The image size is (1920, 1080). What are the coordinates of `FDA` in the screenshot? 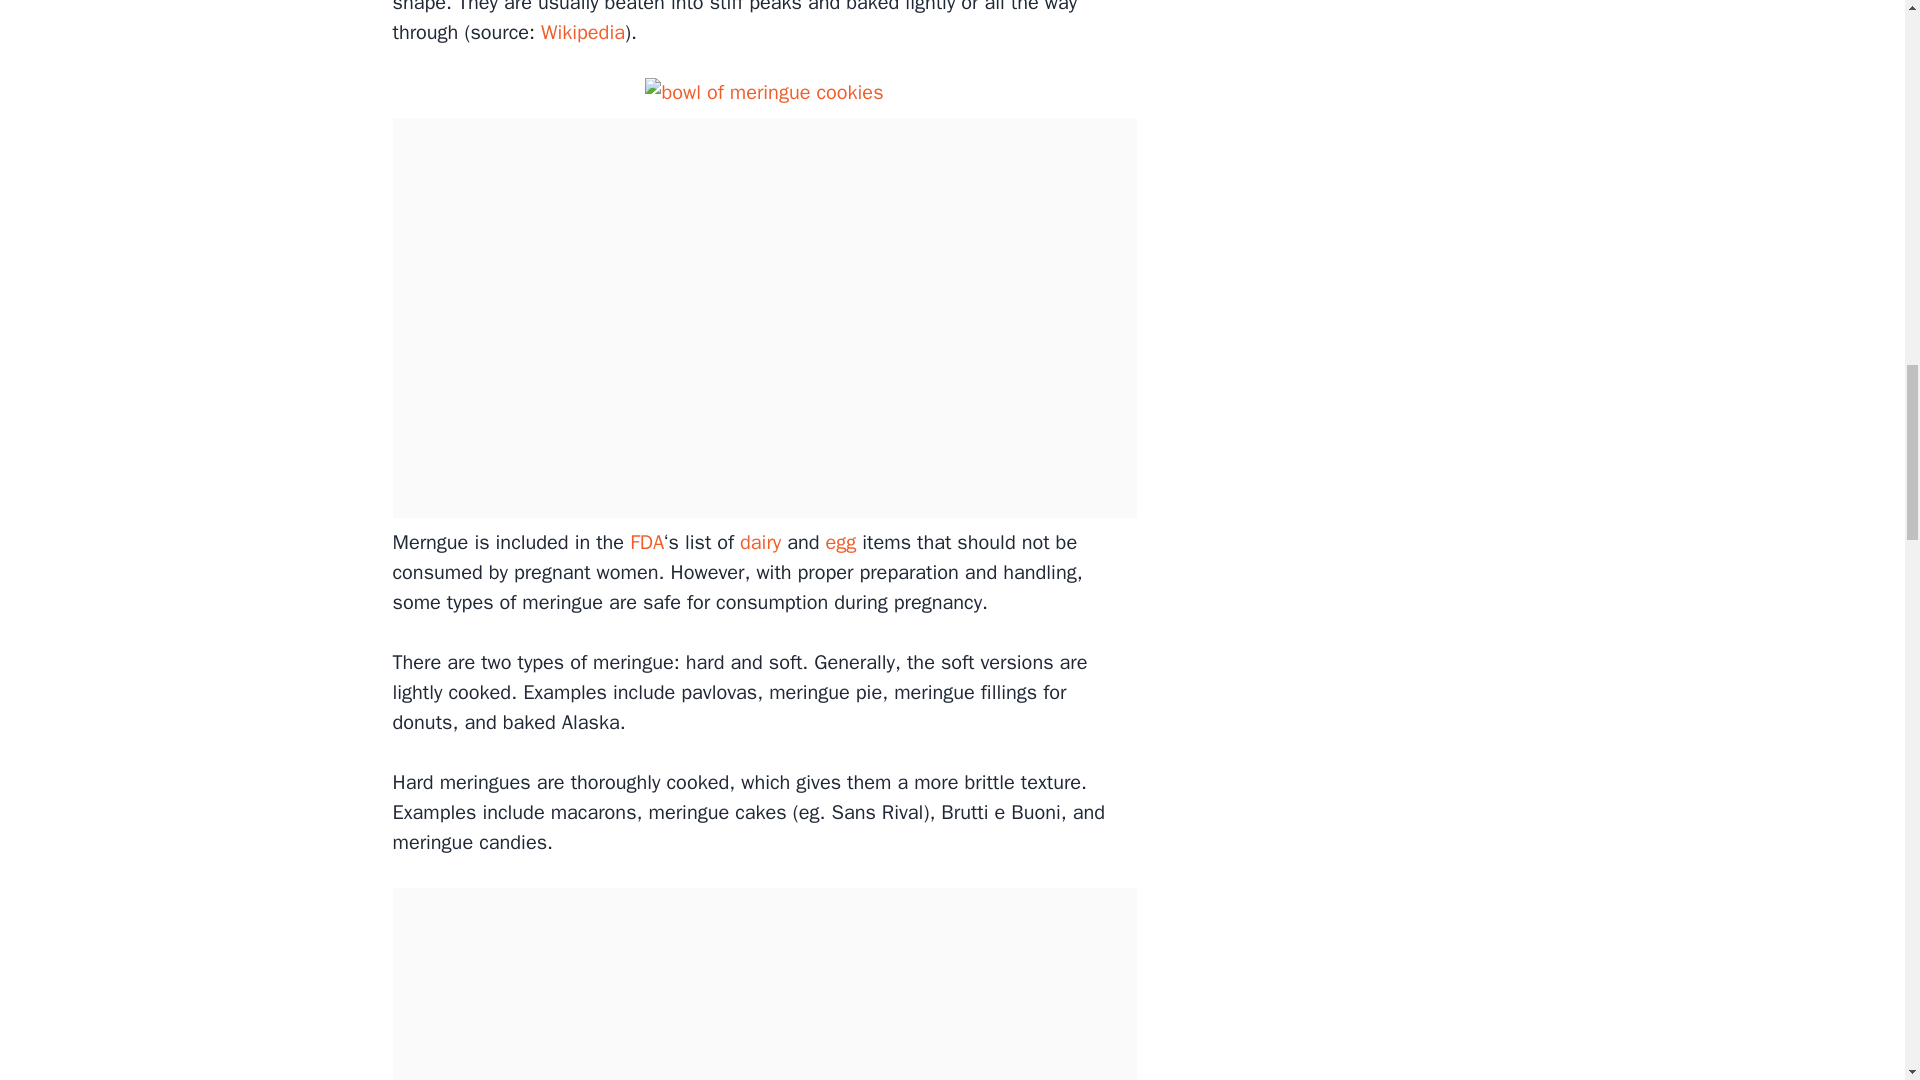 It's located at (646, 542).